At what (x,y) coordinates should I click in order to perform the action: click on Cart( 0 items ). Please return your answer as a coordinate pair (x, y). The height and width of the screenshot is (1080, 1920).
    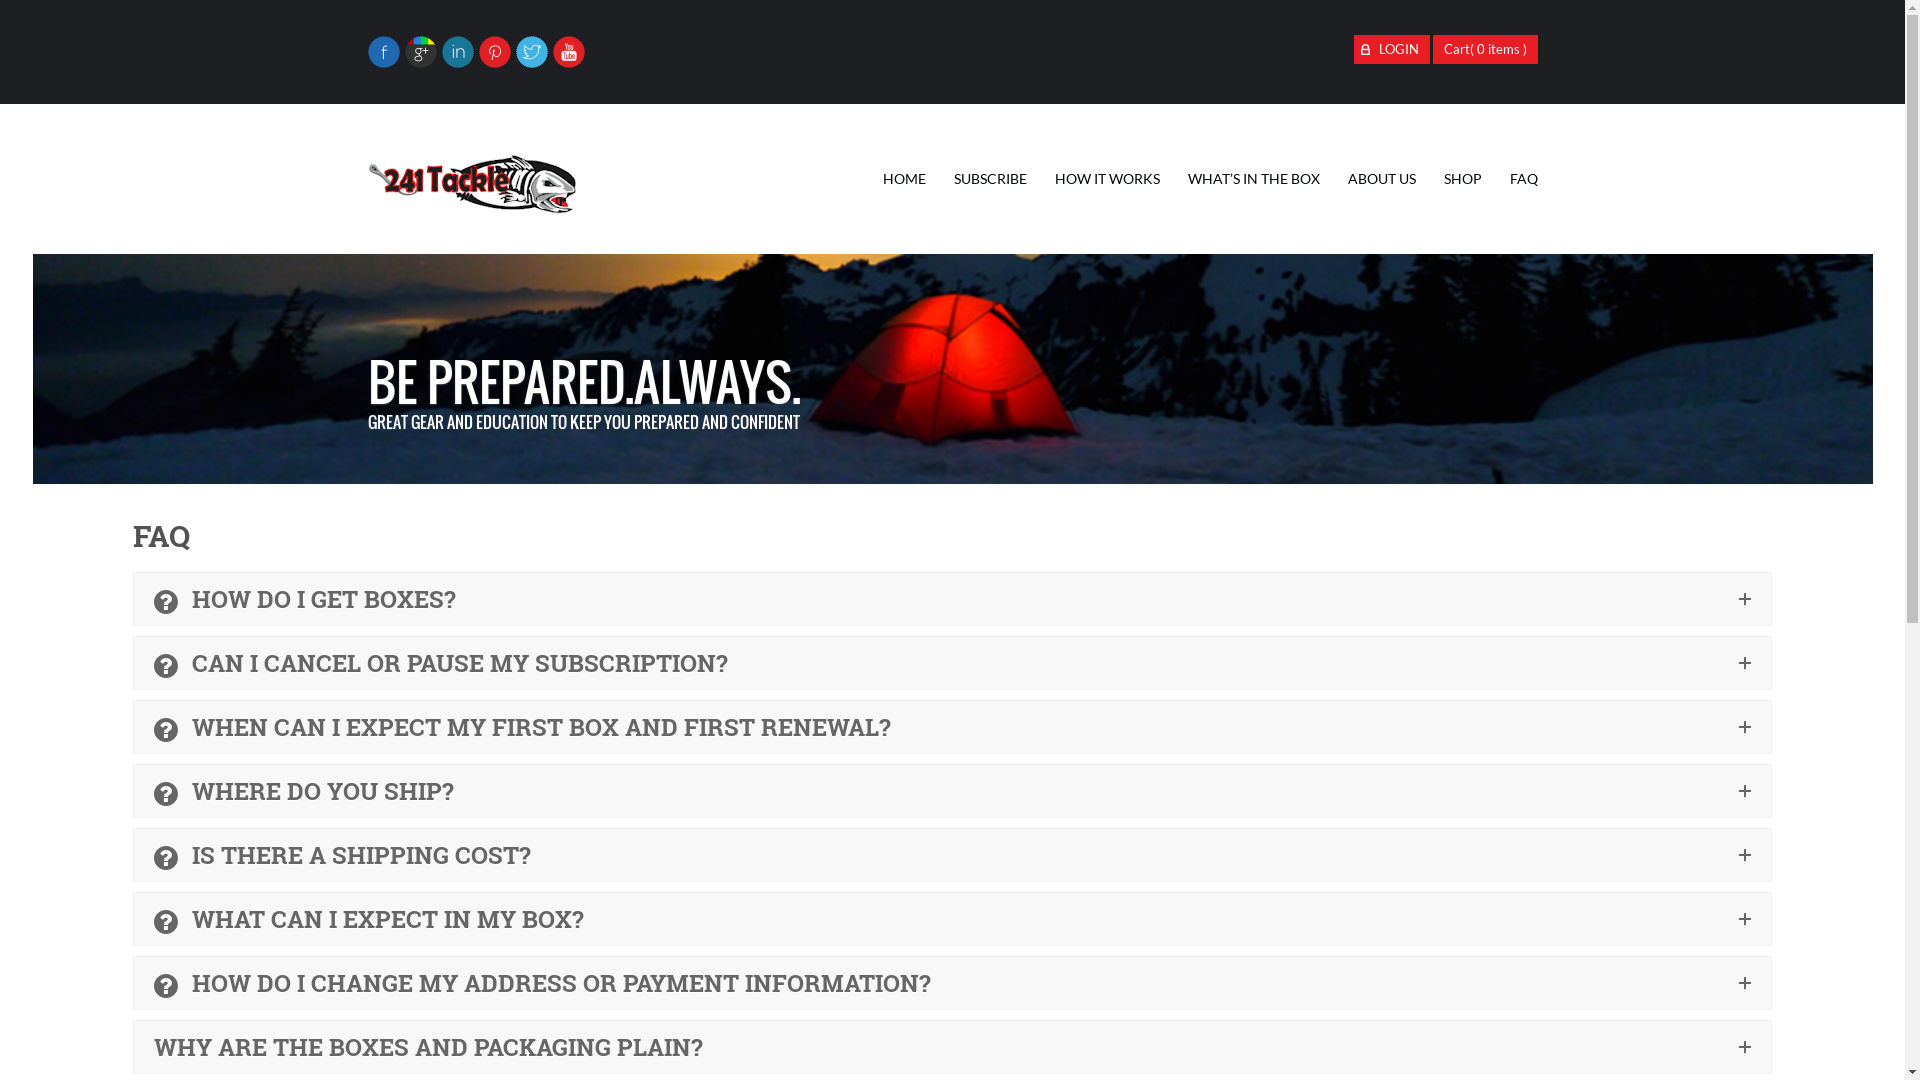
    Looking at the image, I should click on (1484, 50).